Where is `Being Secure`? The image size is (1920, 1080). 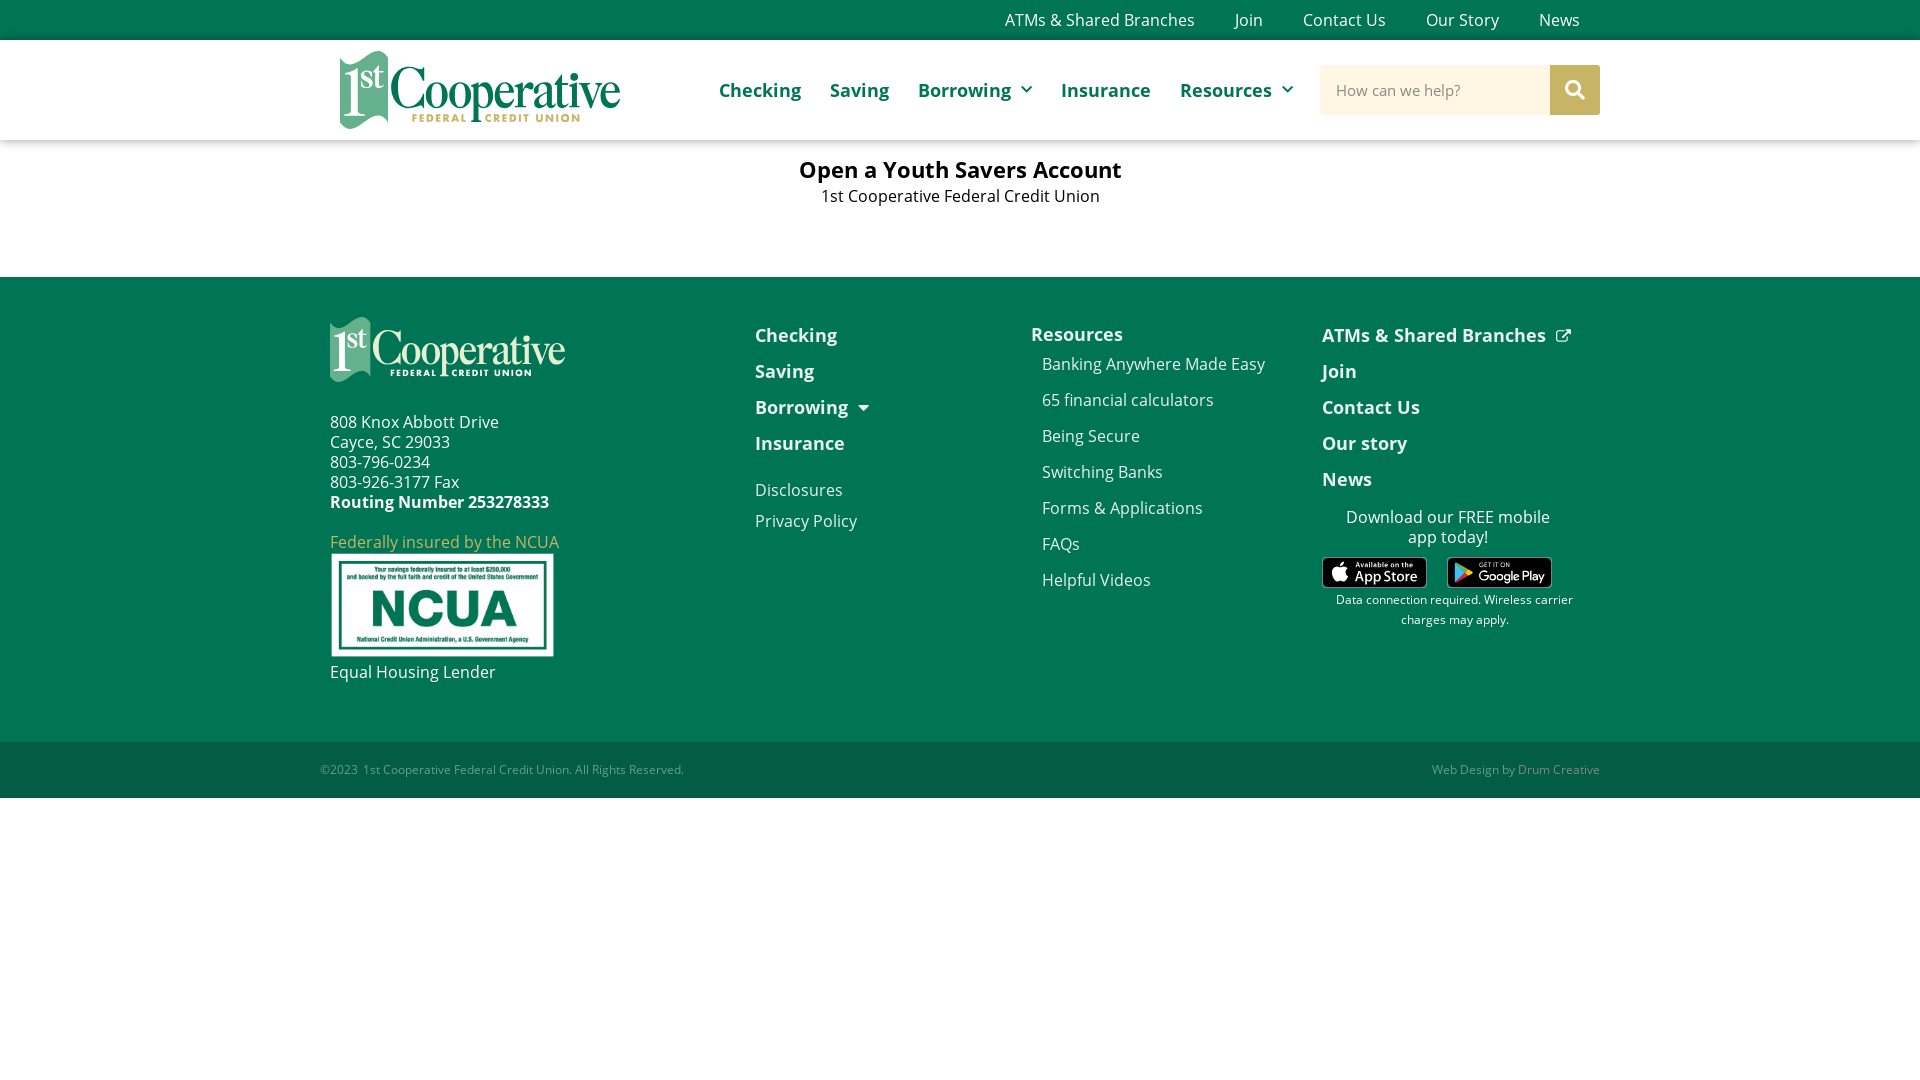 Being Secure is located at coordinates (1172, 436).